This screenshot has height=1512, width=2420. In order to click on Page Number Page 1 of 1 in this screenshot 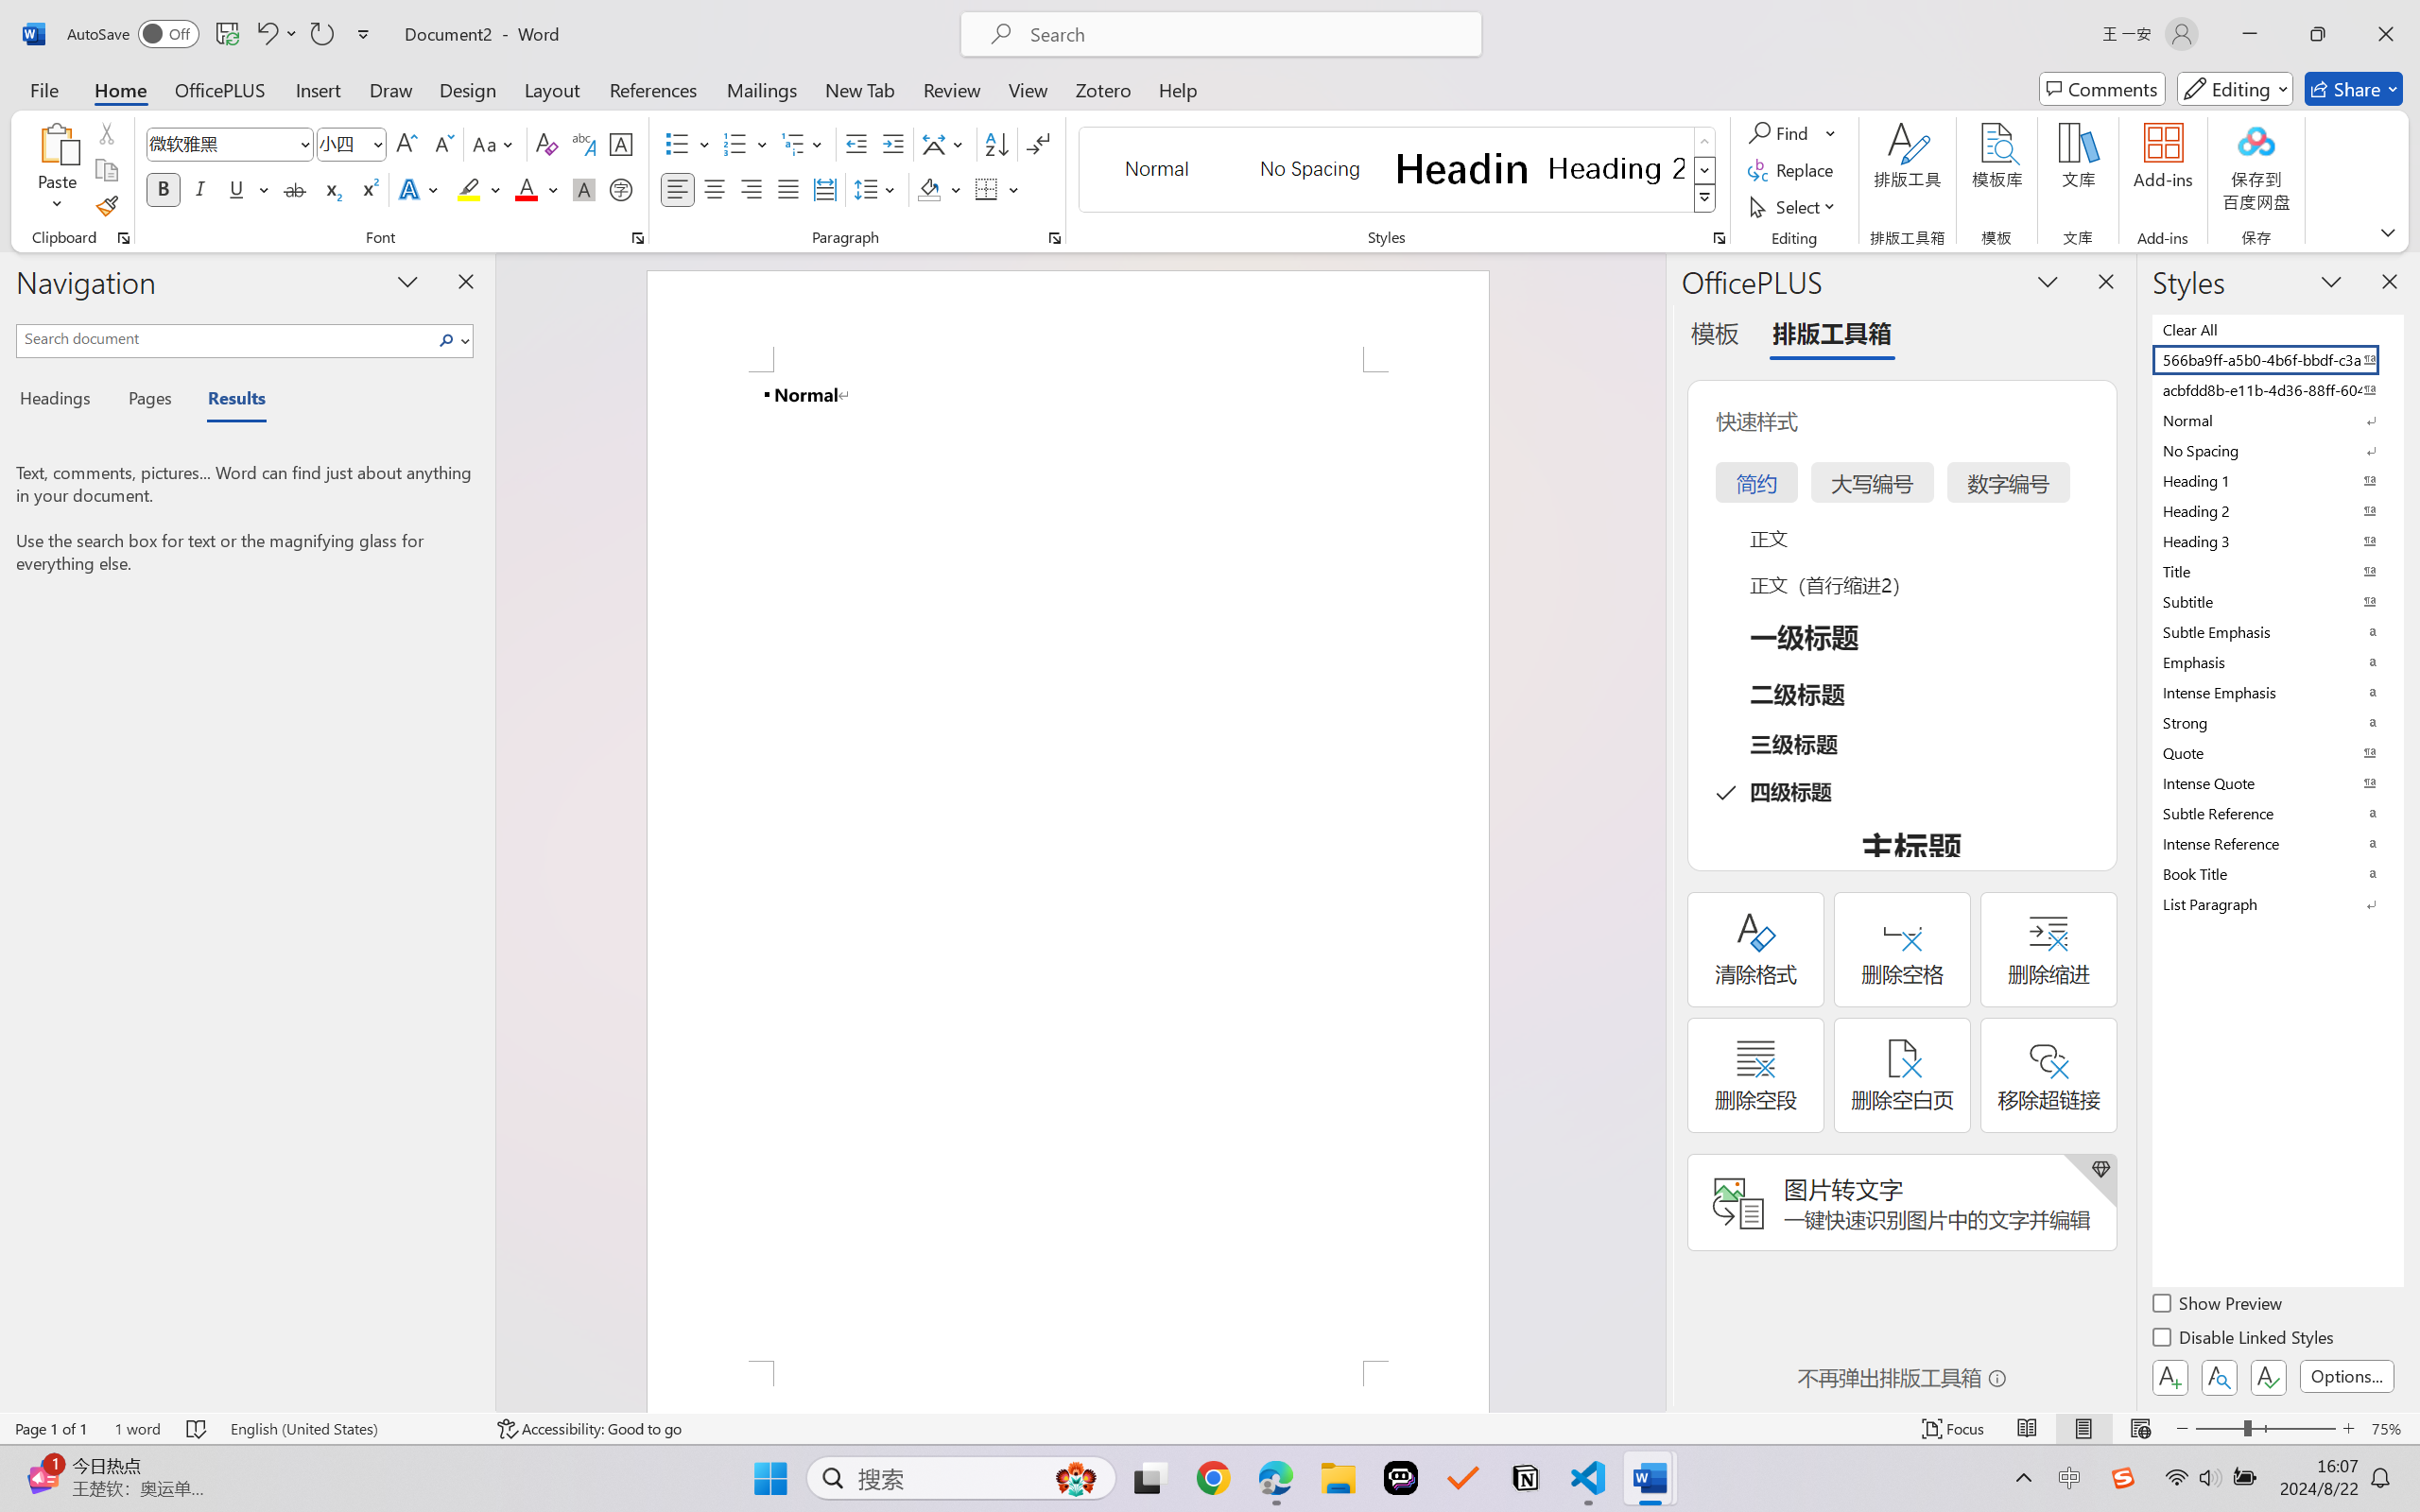, I will do `click(51, 1429)`.